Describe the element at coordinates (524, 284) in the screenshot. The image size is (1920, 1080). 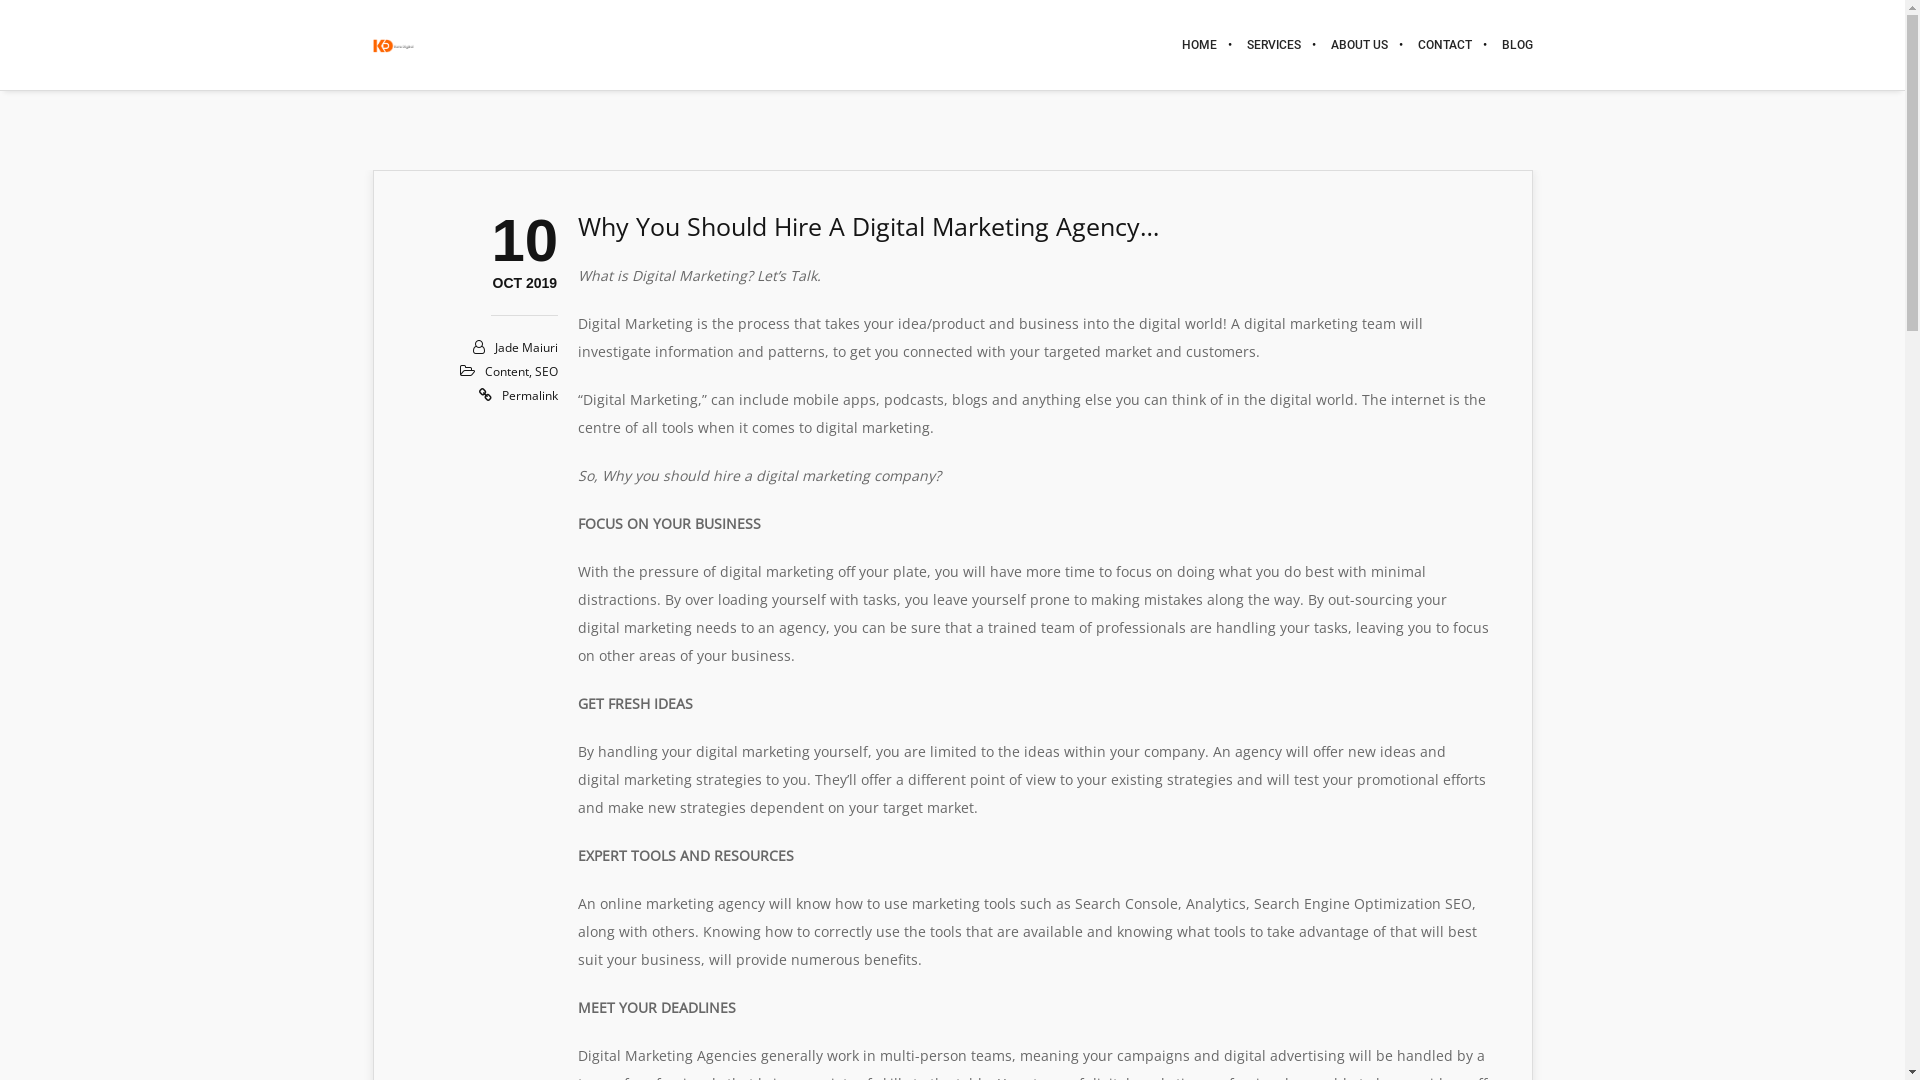
I see `10
OCT 2019` at that location.